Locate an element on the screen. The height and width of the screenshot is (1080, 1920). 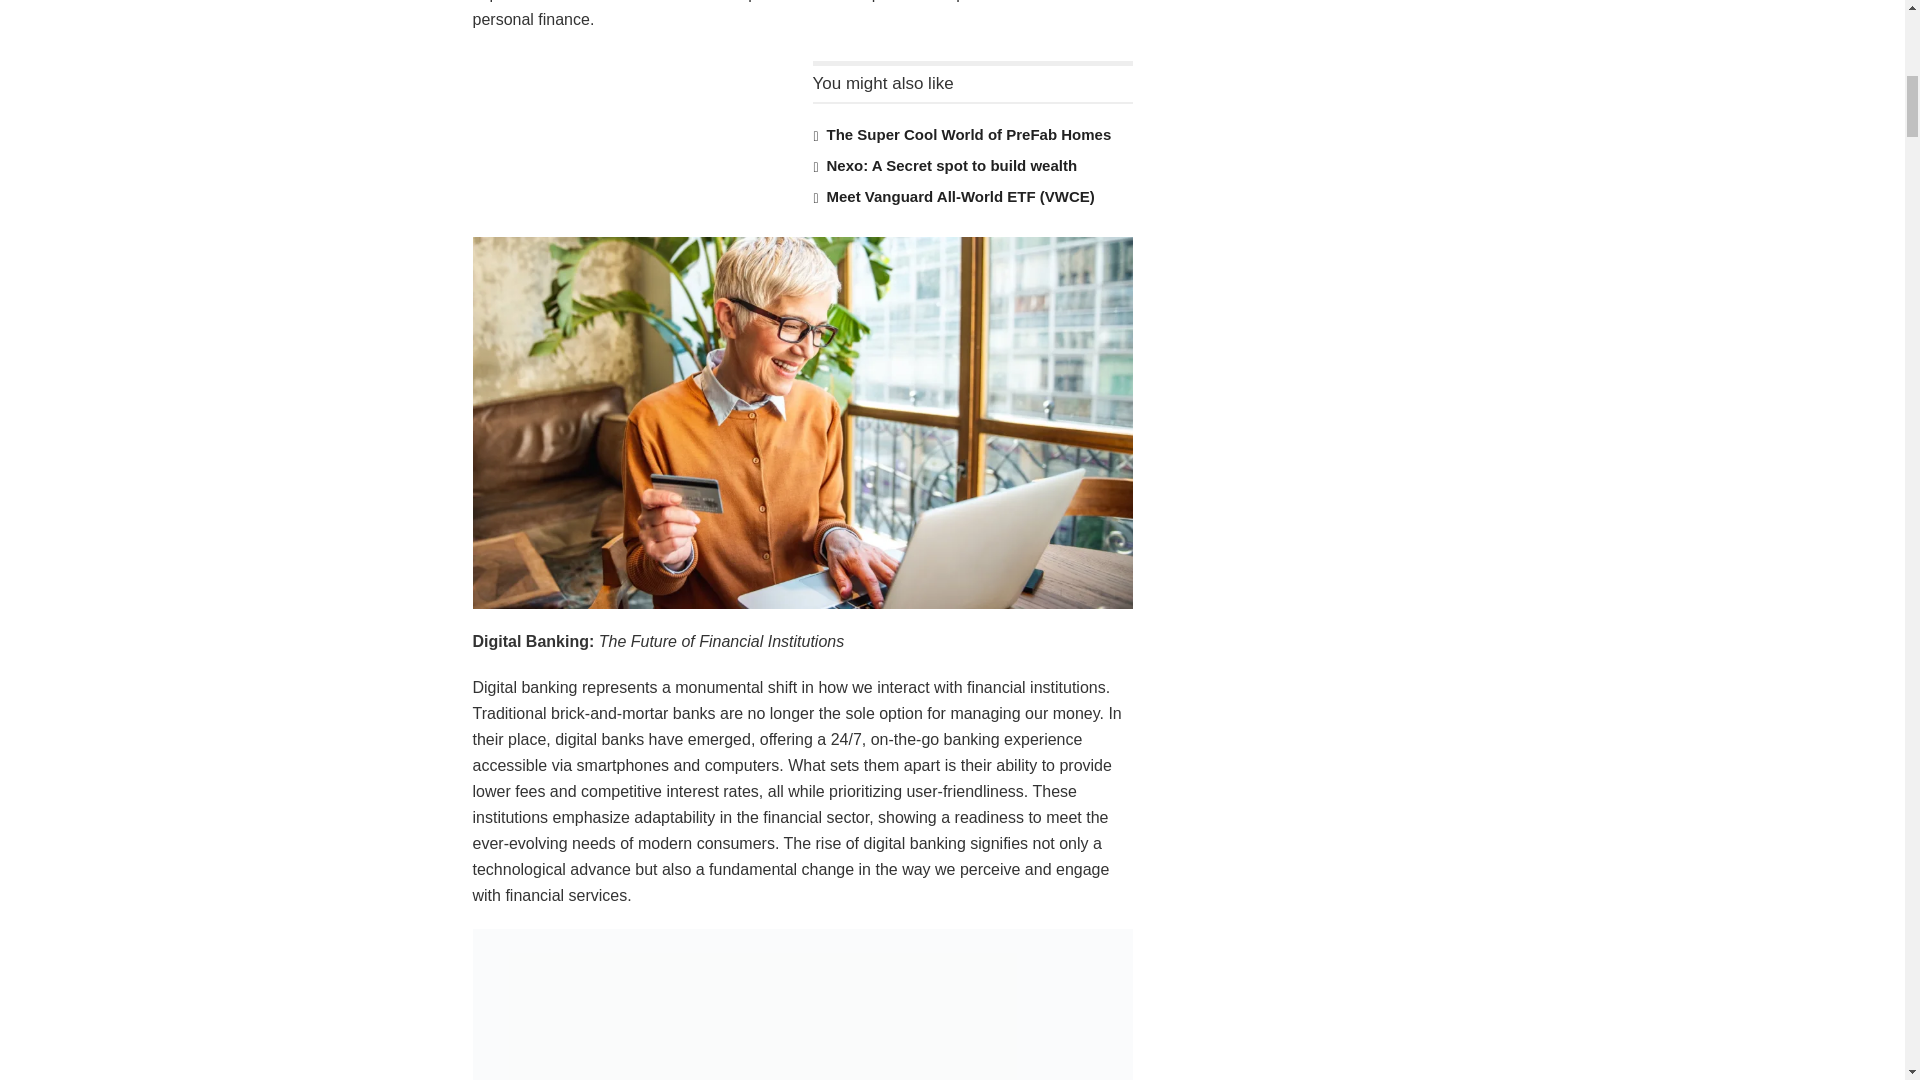
The Super Cool World of PreFab Homes is located at coordinates (968, 134).